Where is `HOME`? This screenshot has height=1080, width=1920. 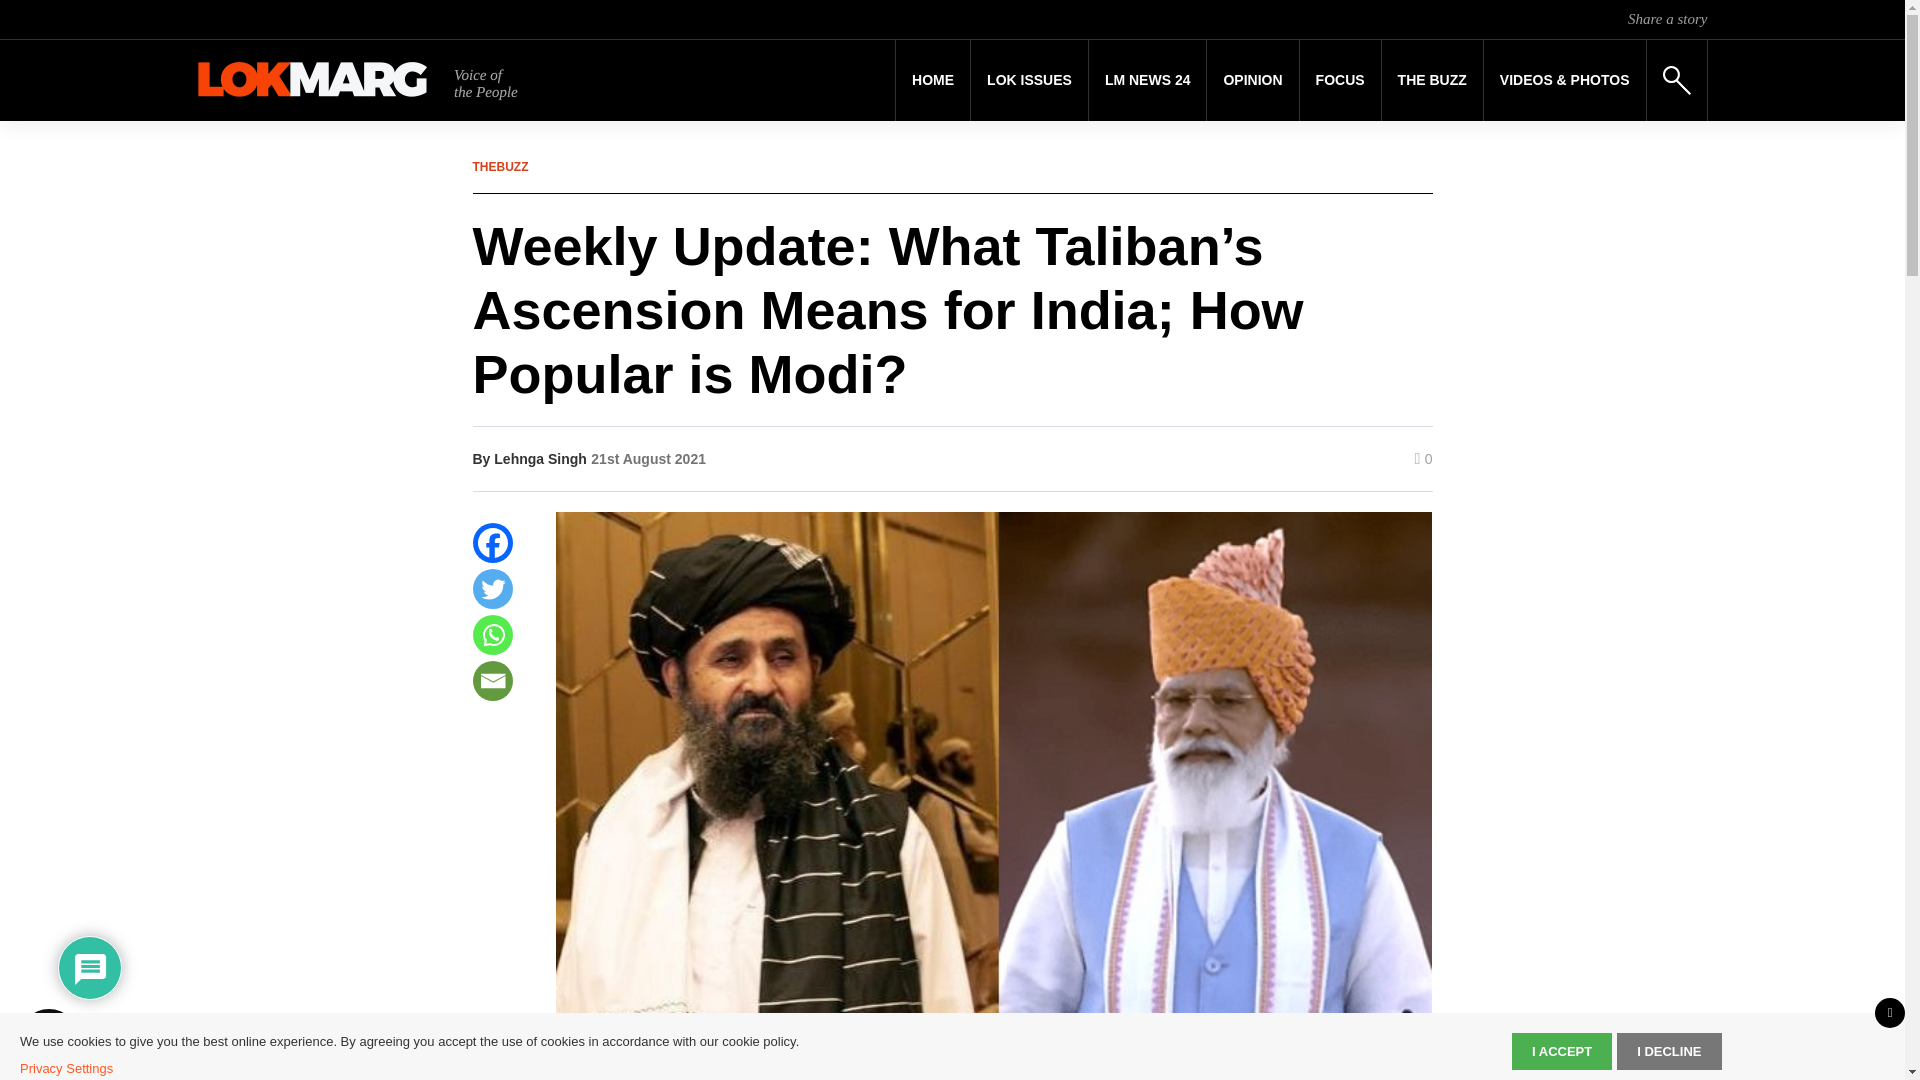 HOME is located at coordinates (932, 80).